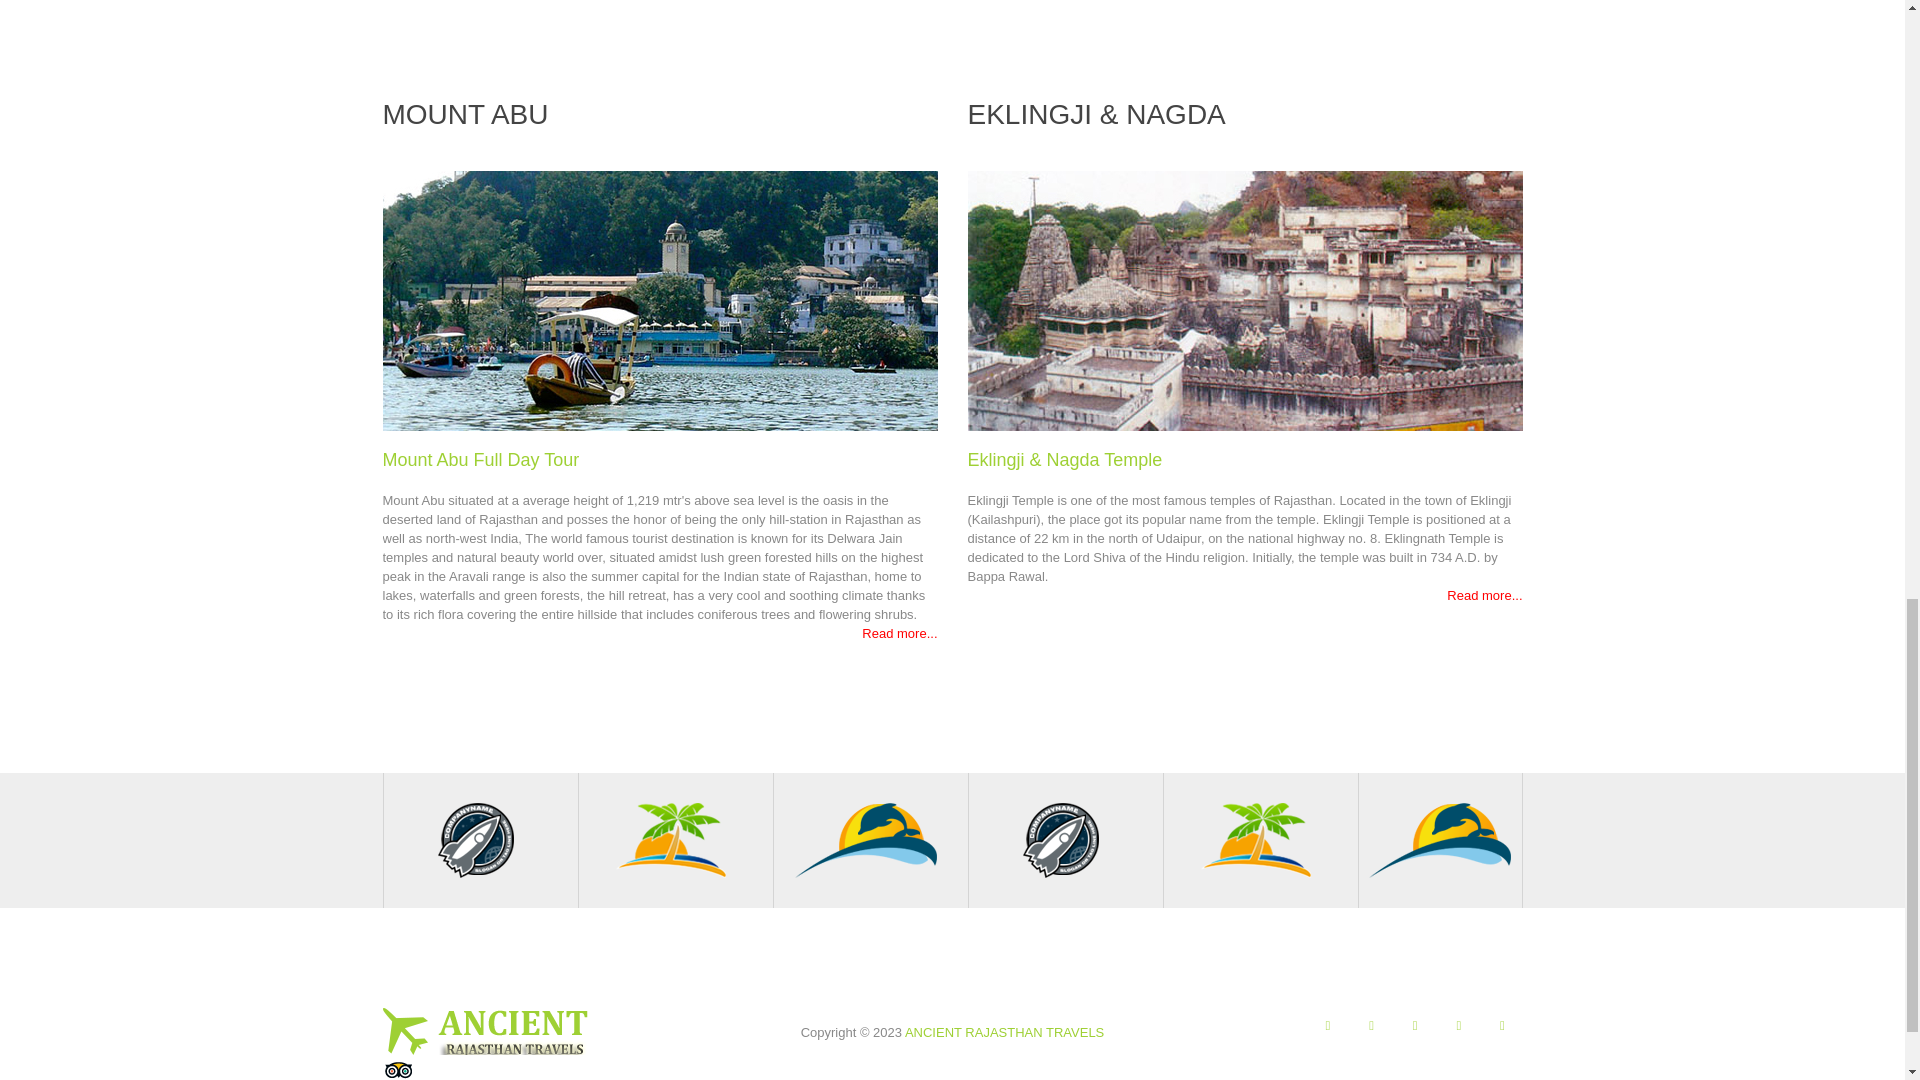  Describe the element at coordinates (1004, 1032) in the screenshot. I see `ANCIENT RAJASTHAN TRAVELS` at that location.